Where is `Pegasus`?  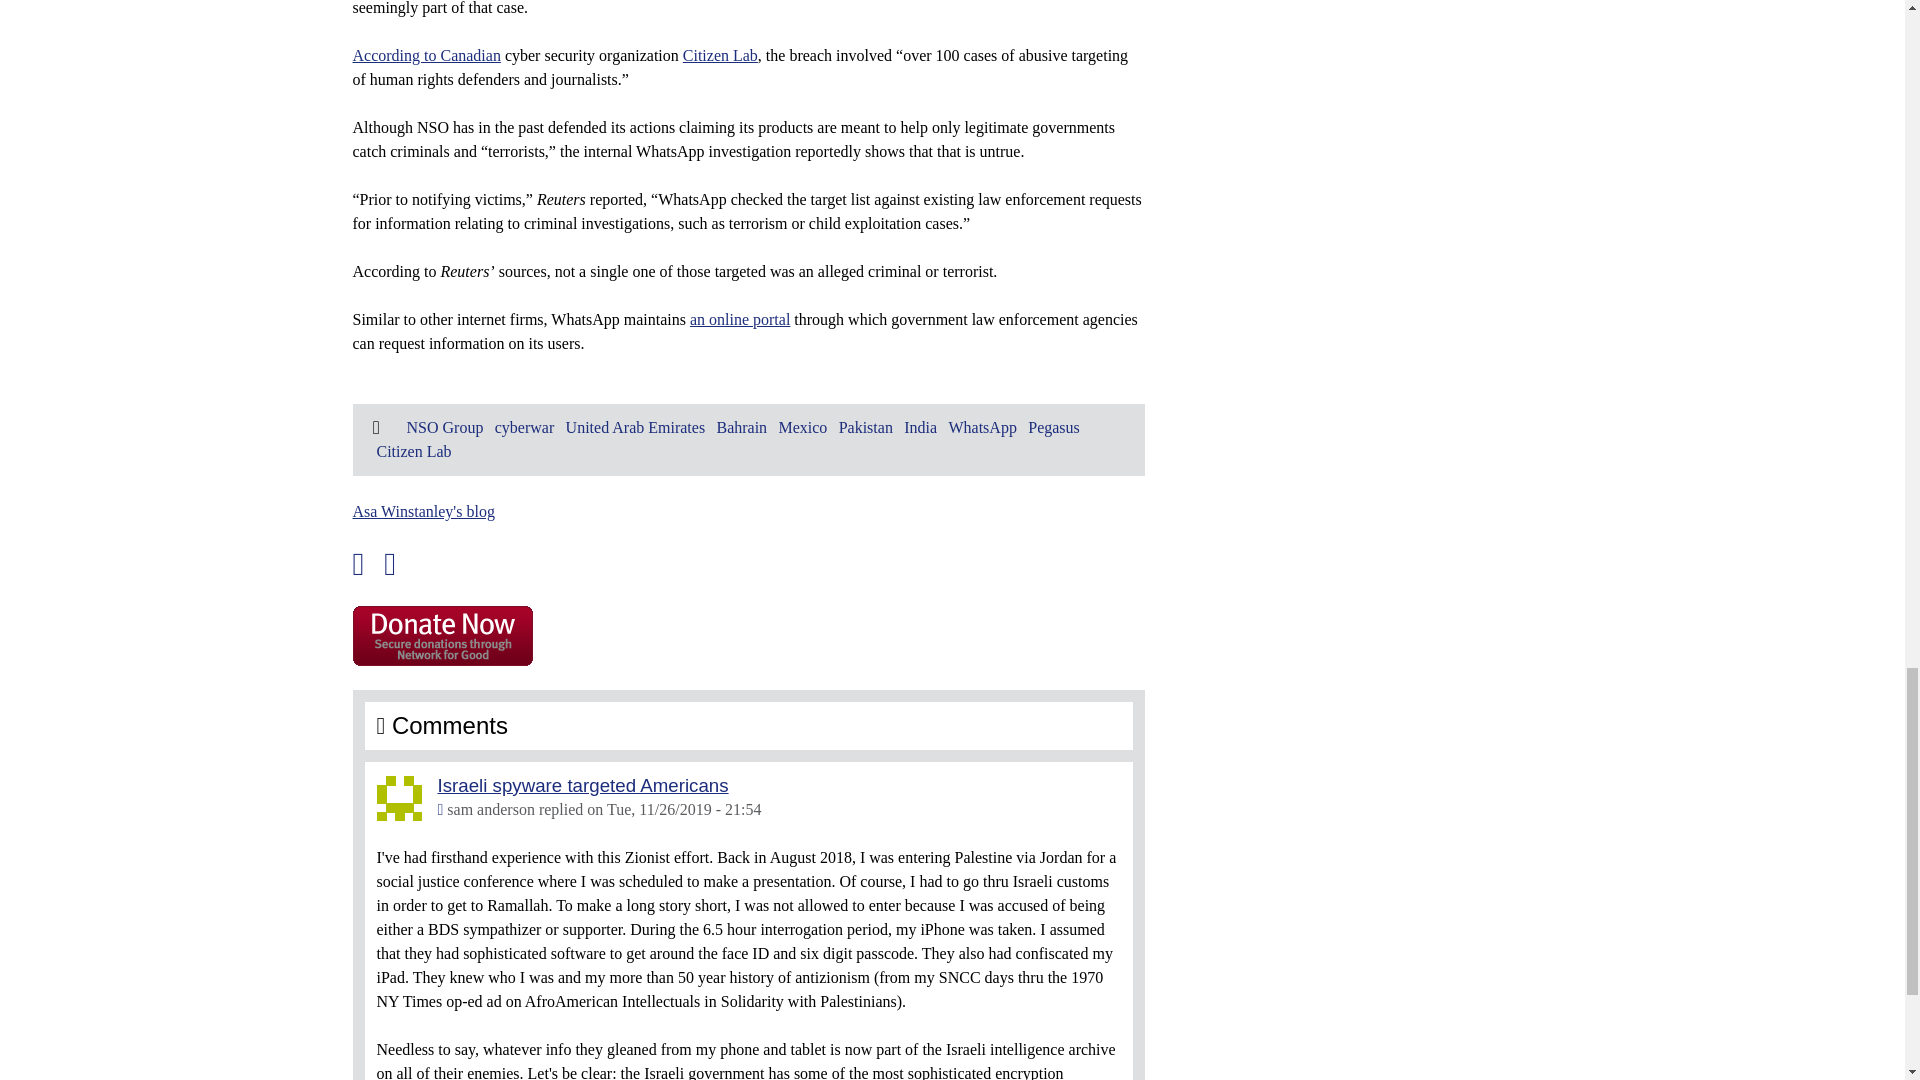
Pegasus is located at coordinates (1053, 428).